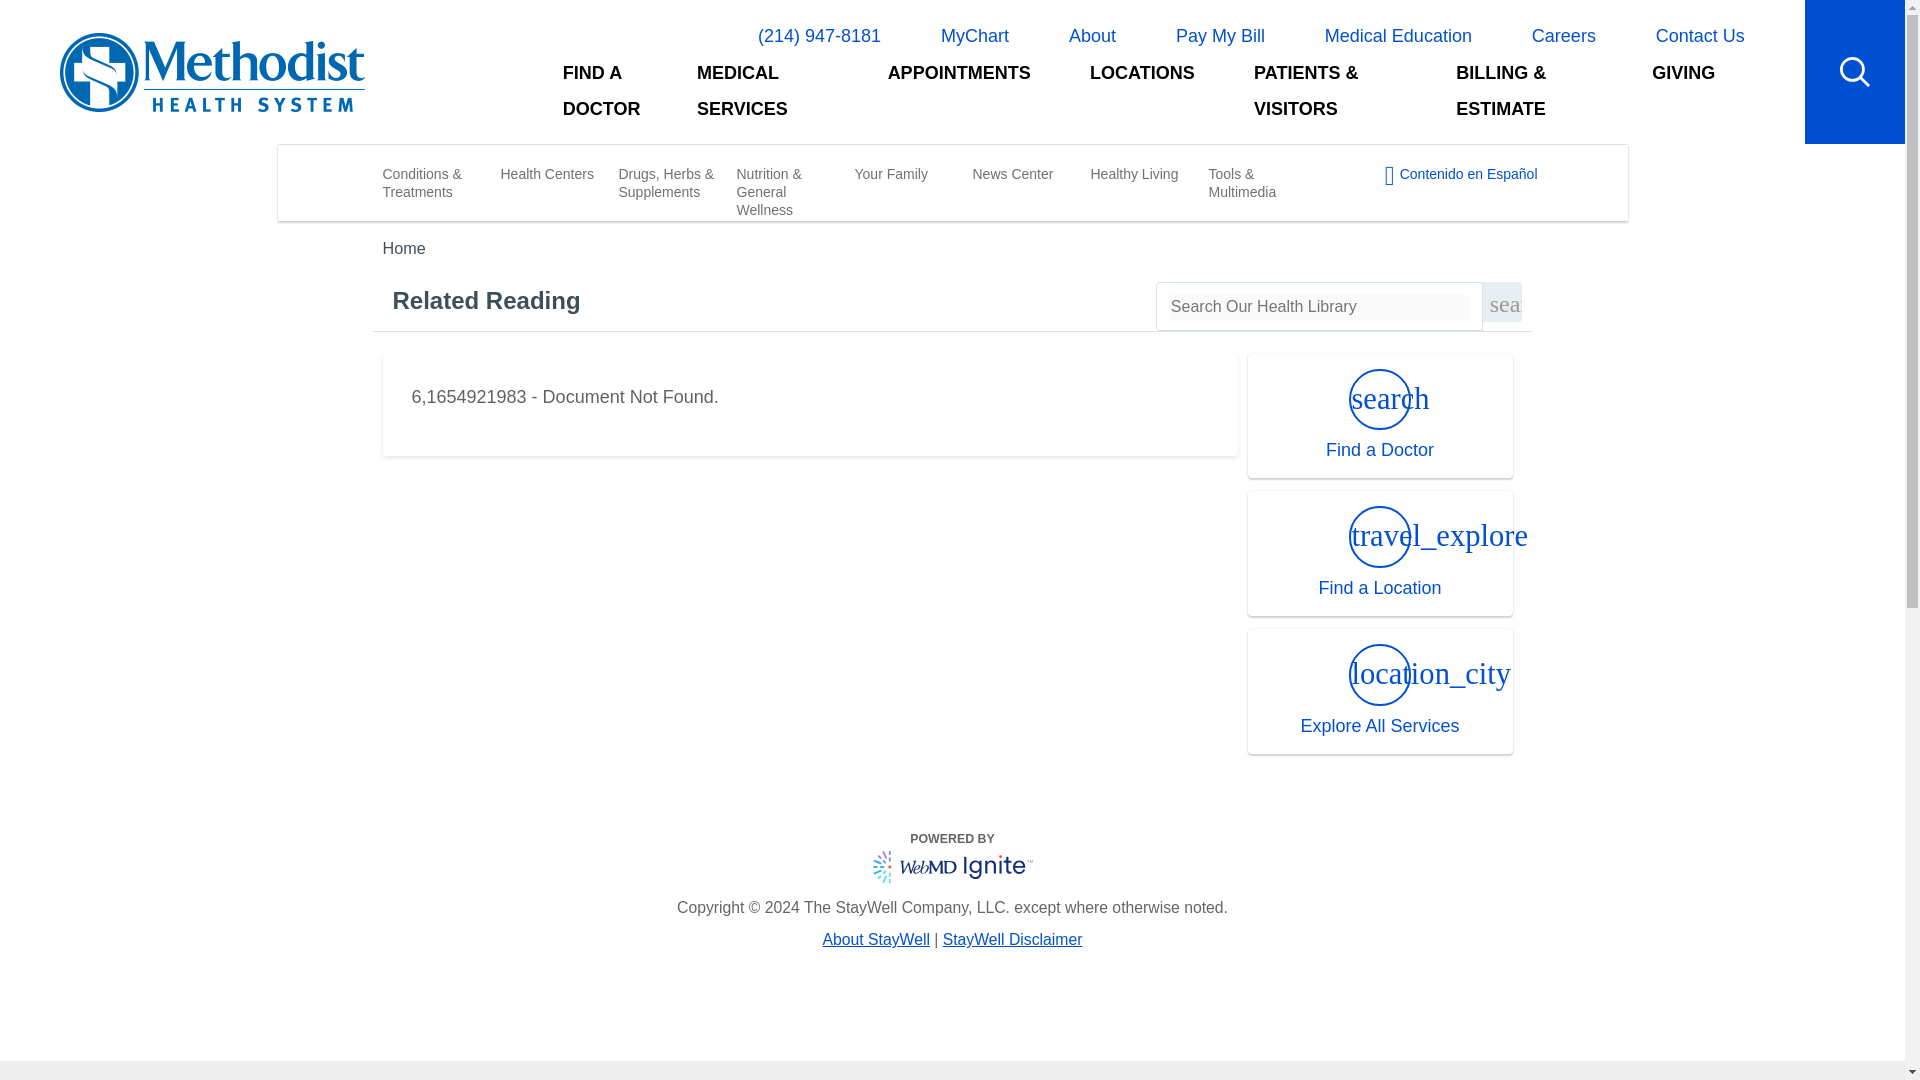 The height and width of the screenshot is (1080, 1920). What do you see at coordinates (212, 72) in the screenshot?
I see `Methodist Health System` at bounding box center [212, 72].